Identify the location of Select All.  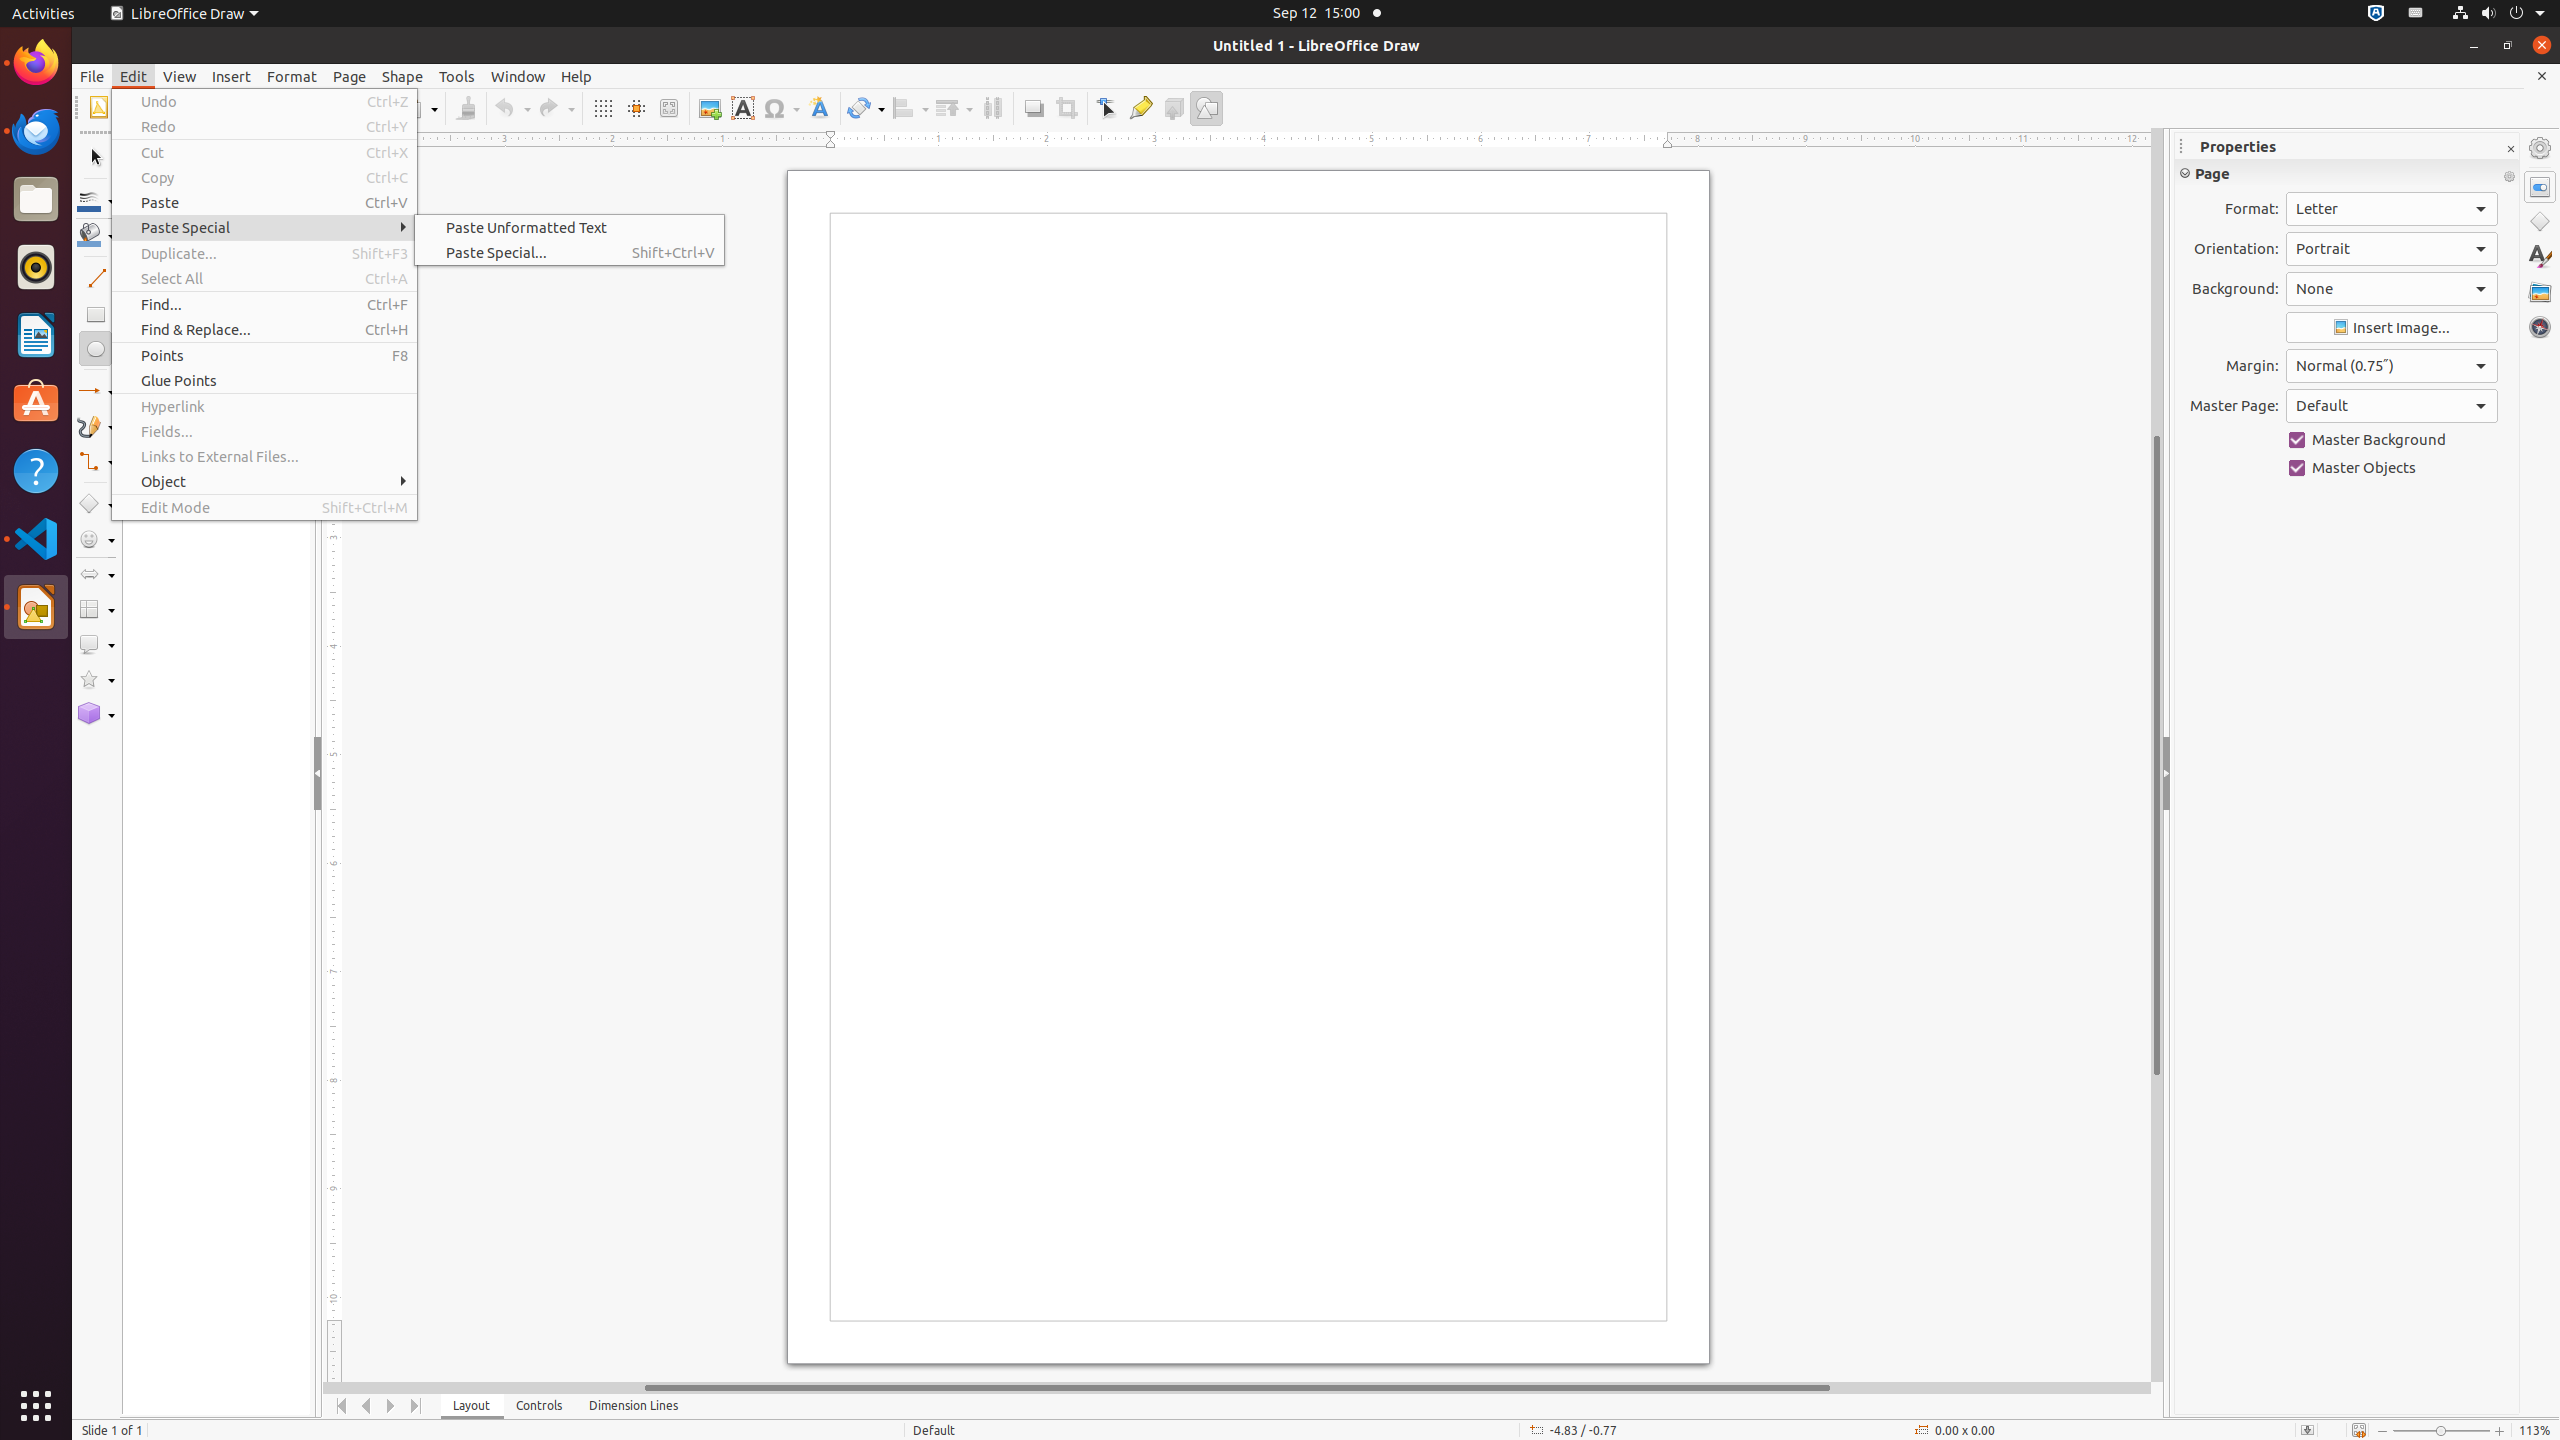
(264, 278).